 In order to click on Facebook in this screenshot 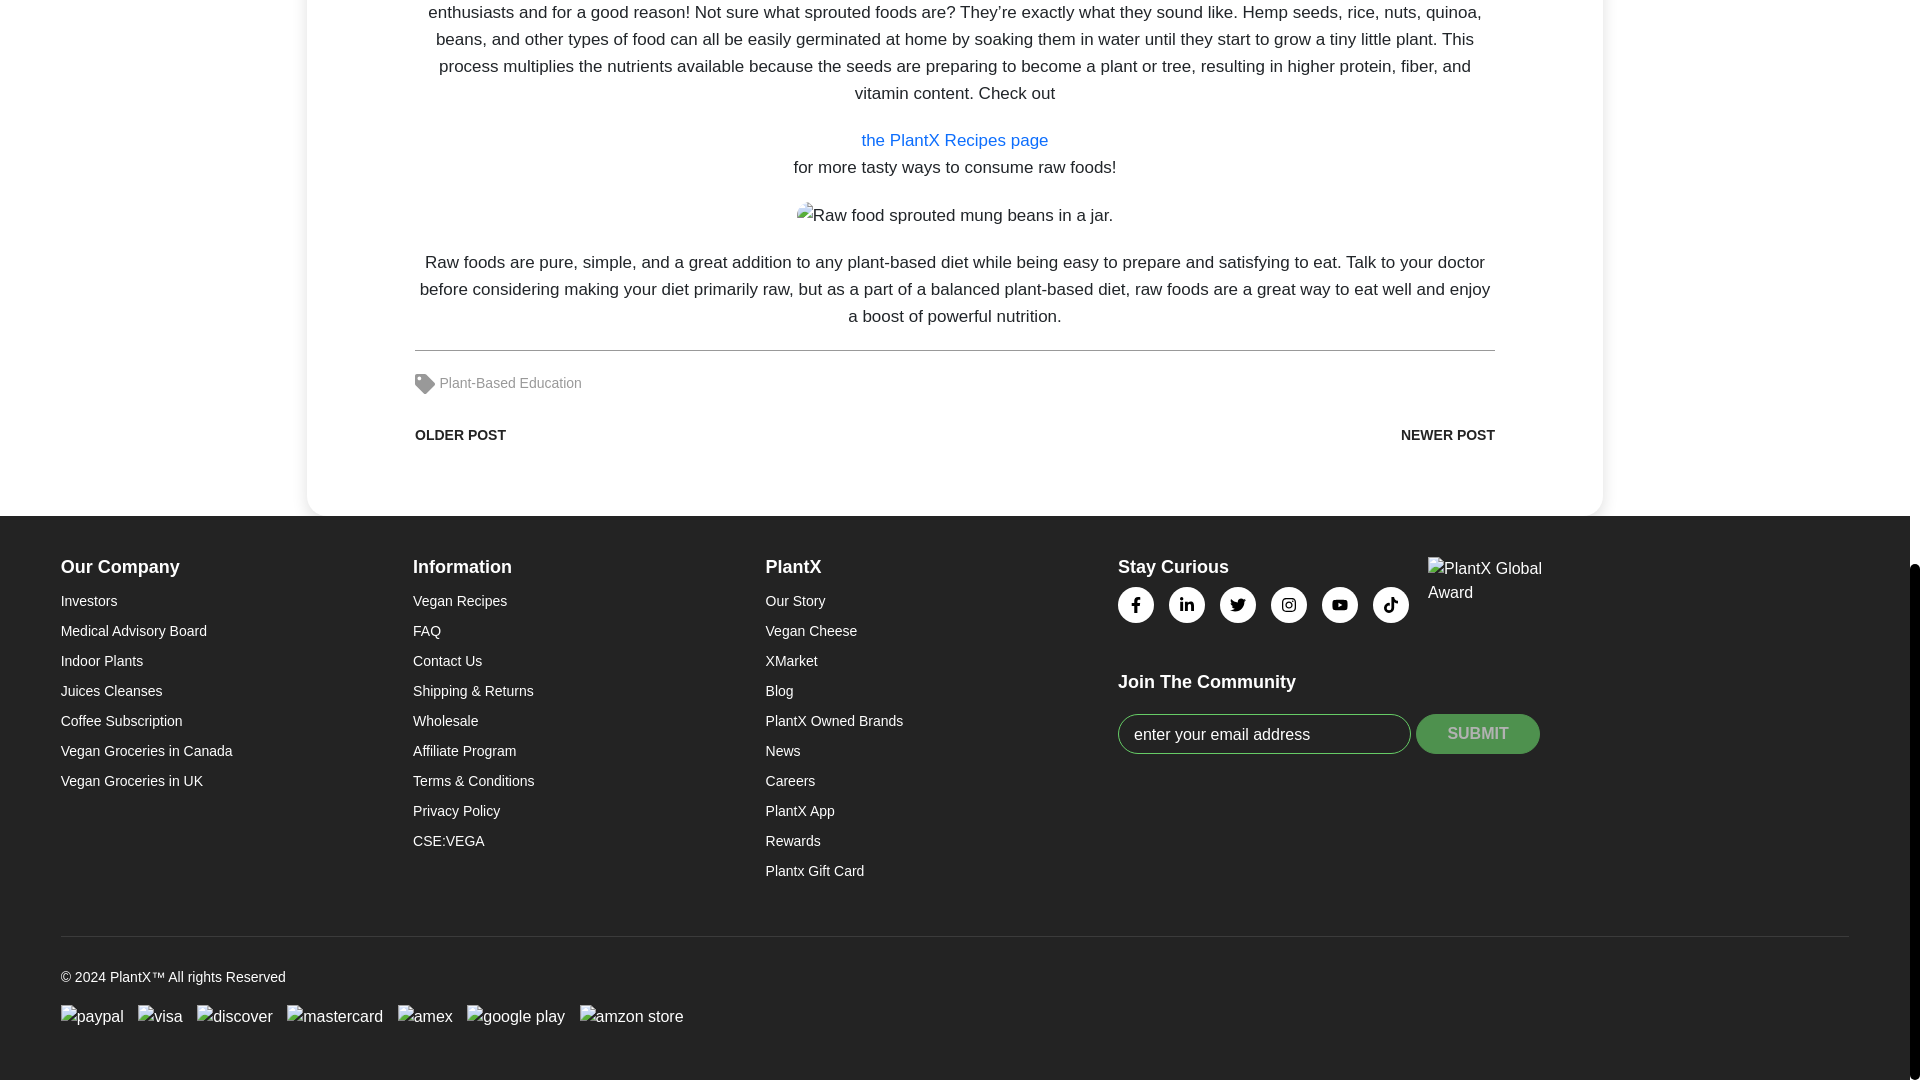, I will do `click(1135, 605)`.